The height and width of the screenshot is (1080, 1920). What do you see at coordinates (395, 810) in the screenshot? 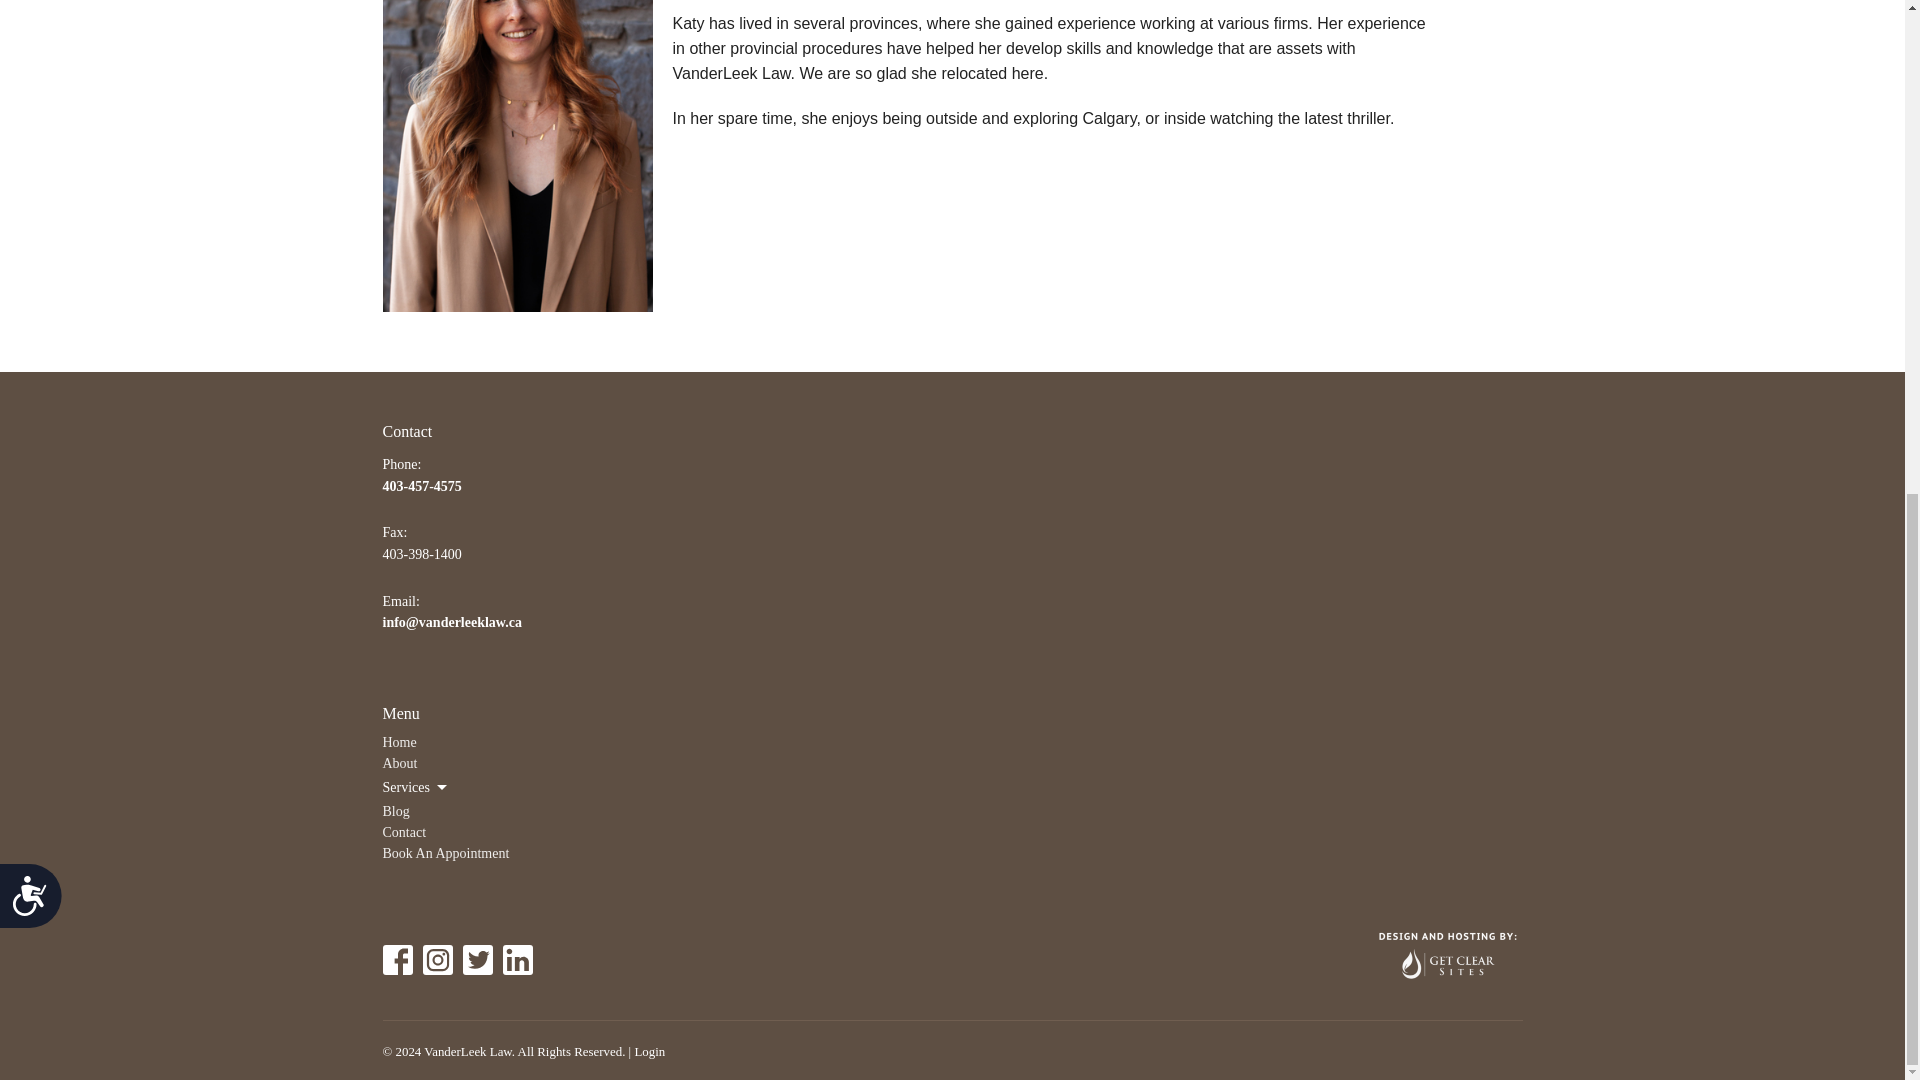
I see `Blog` at bounding box center [395, 810].